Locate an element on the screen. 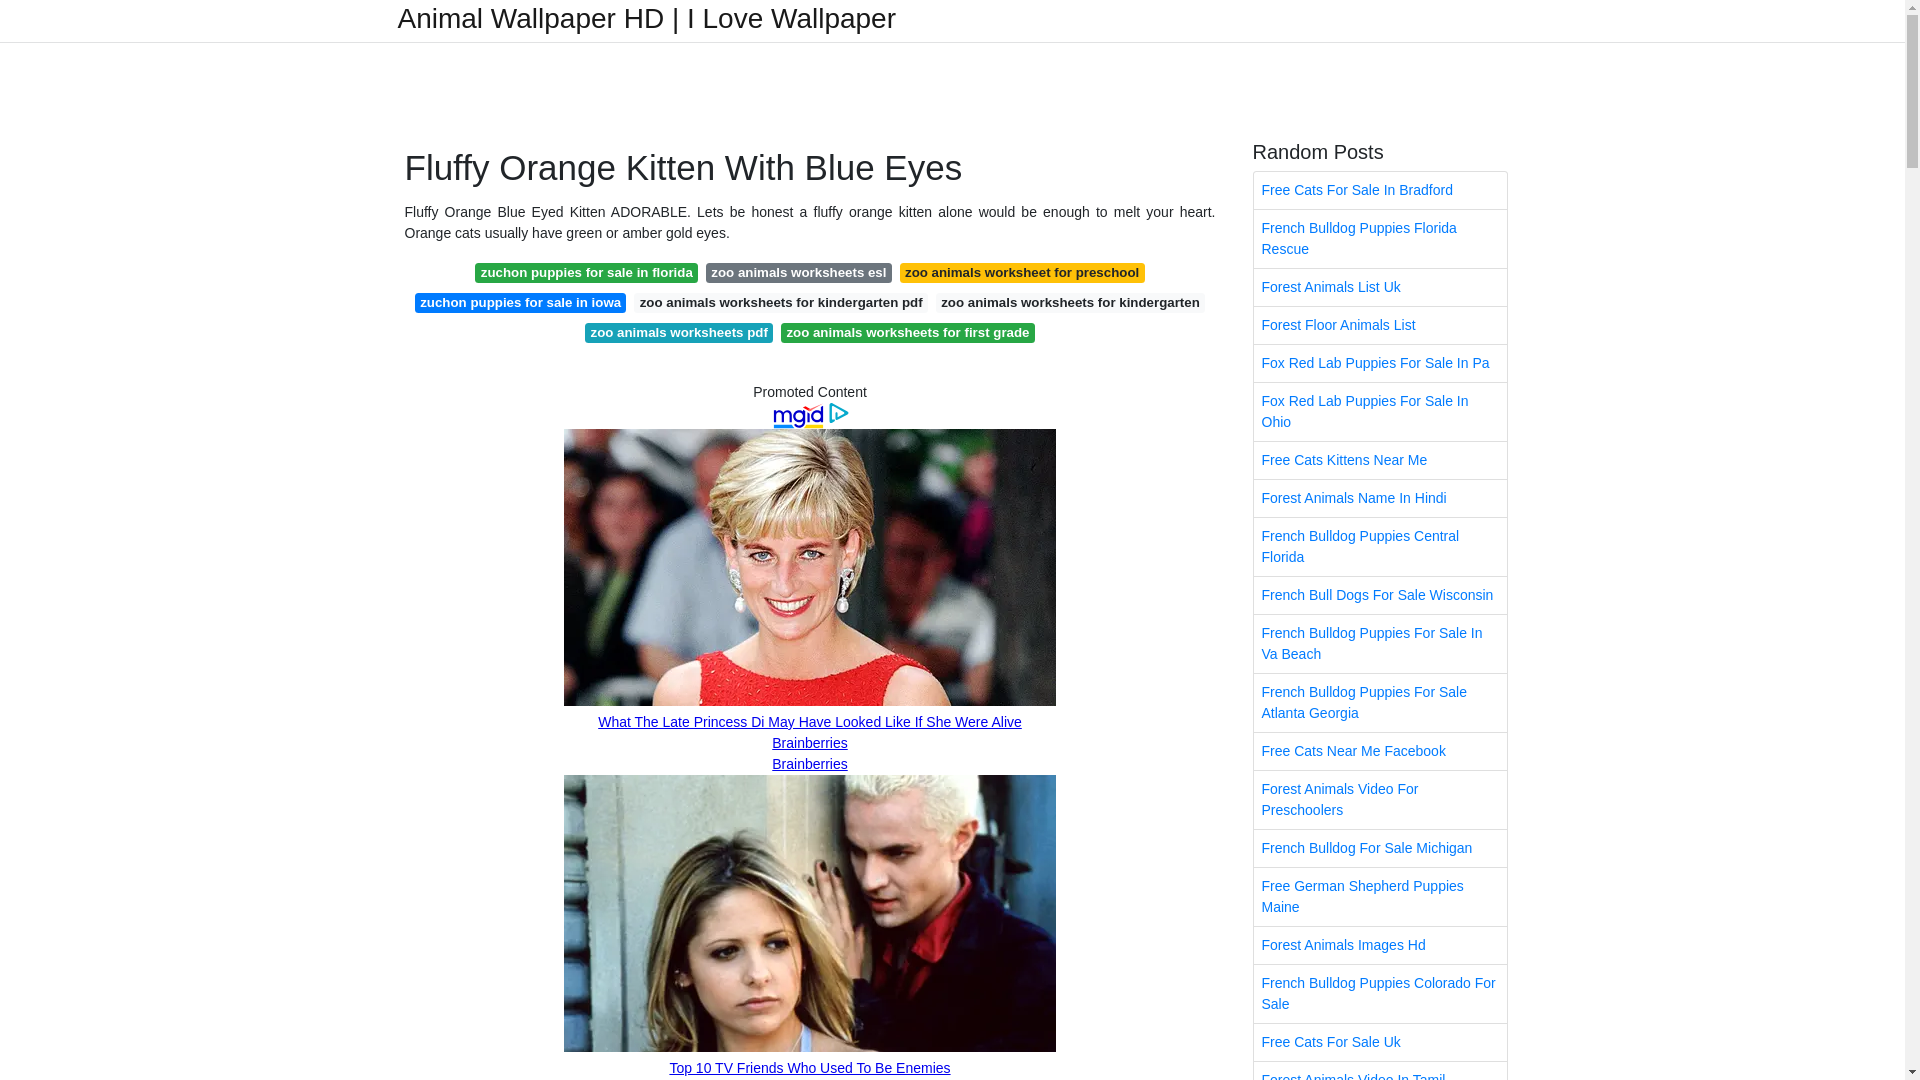 The width and height of the screenshot is (1920, 1080). zoo animals worksheet for preschool is located at coordinates (1022, 272).